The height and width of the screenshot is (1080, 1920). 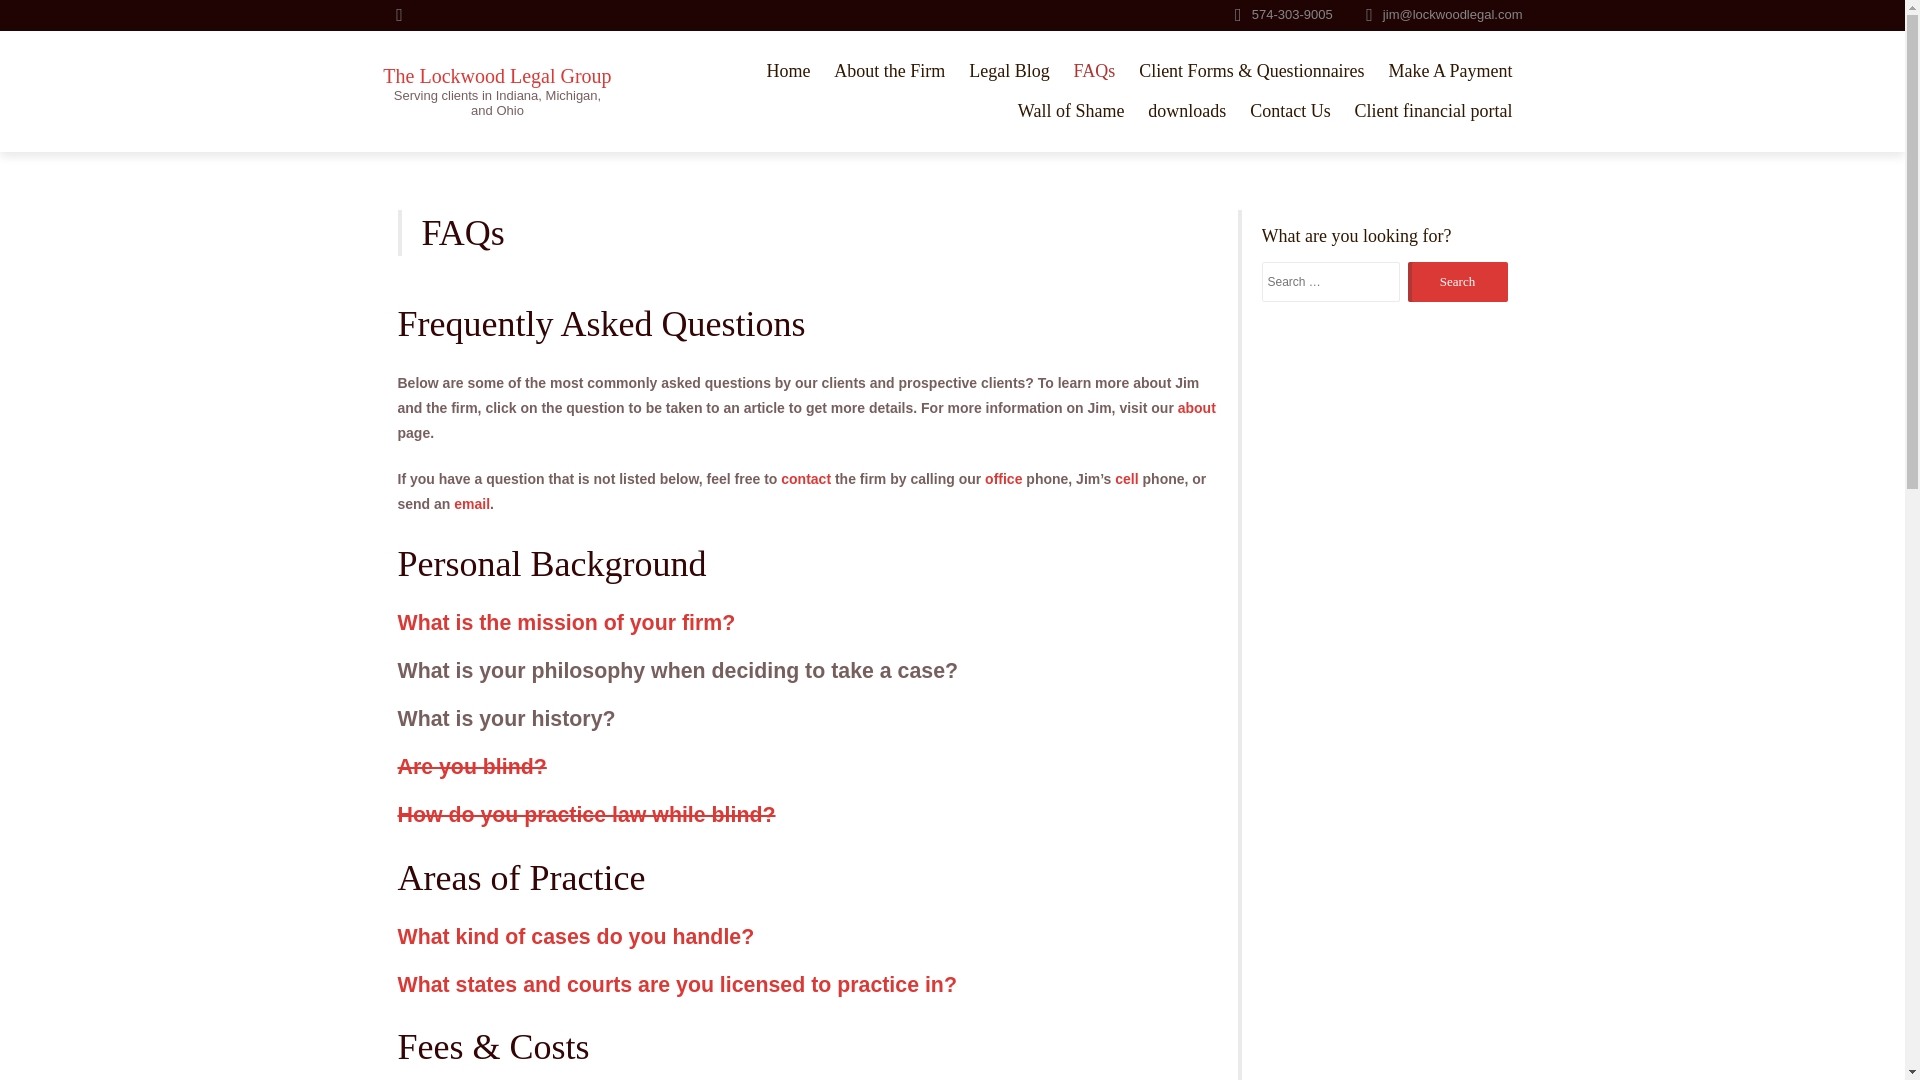 I want to click on email, so click(x=471, y=503).